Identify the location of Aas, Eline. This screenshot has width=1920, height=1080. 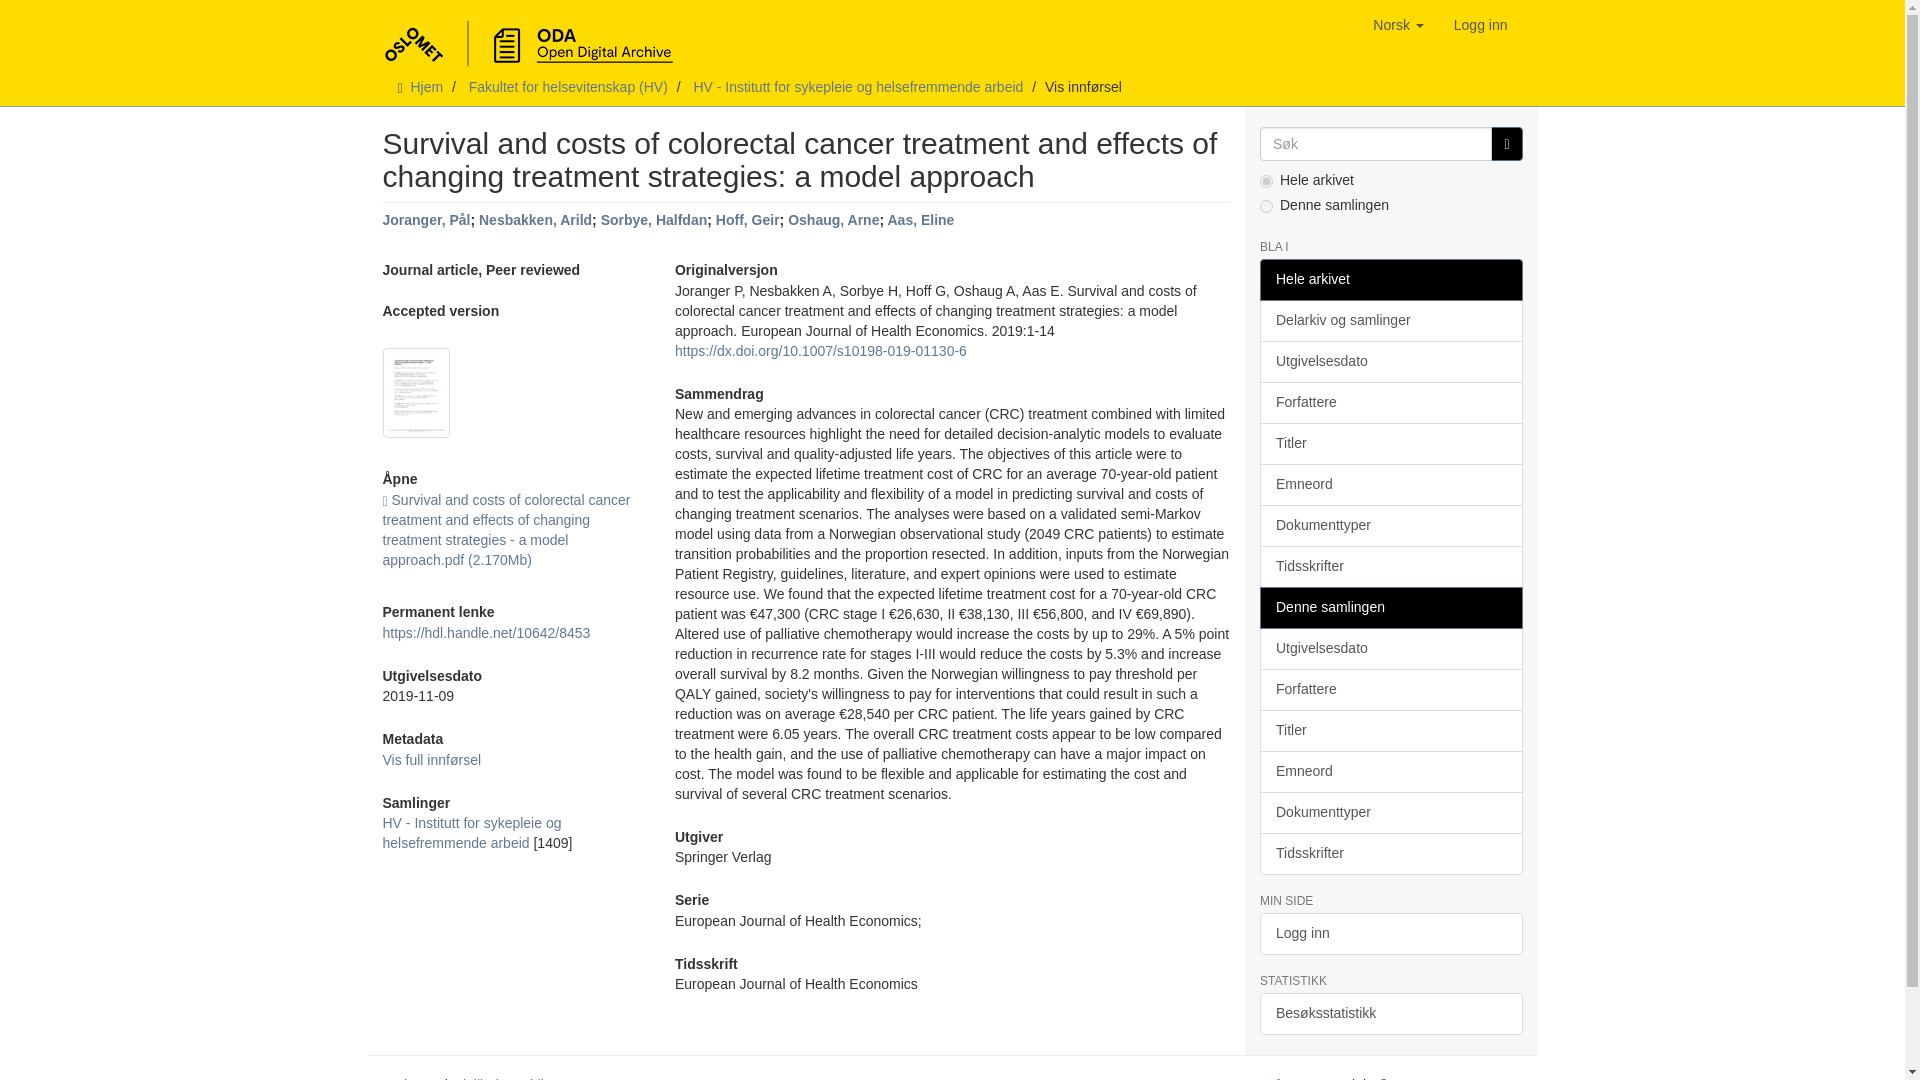
(920, 219).